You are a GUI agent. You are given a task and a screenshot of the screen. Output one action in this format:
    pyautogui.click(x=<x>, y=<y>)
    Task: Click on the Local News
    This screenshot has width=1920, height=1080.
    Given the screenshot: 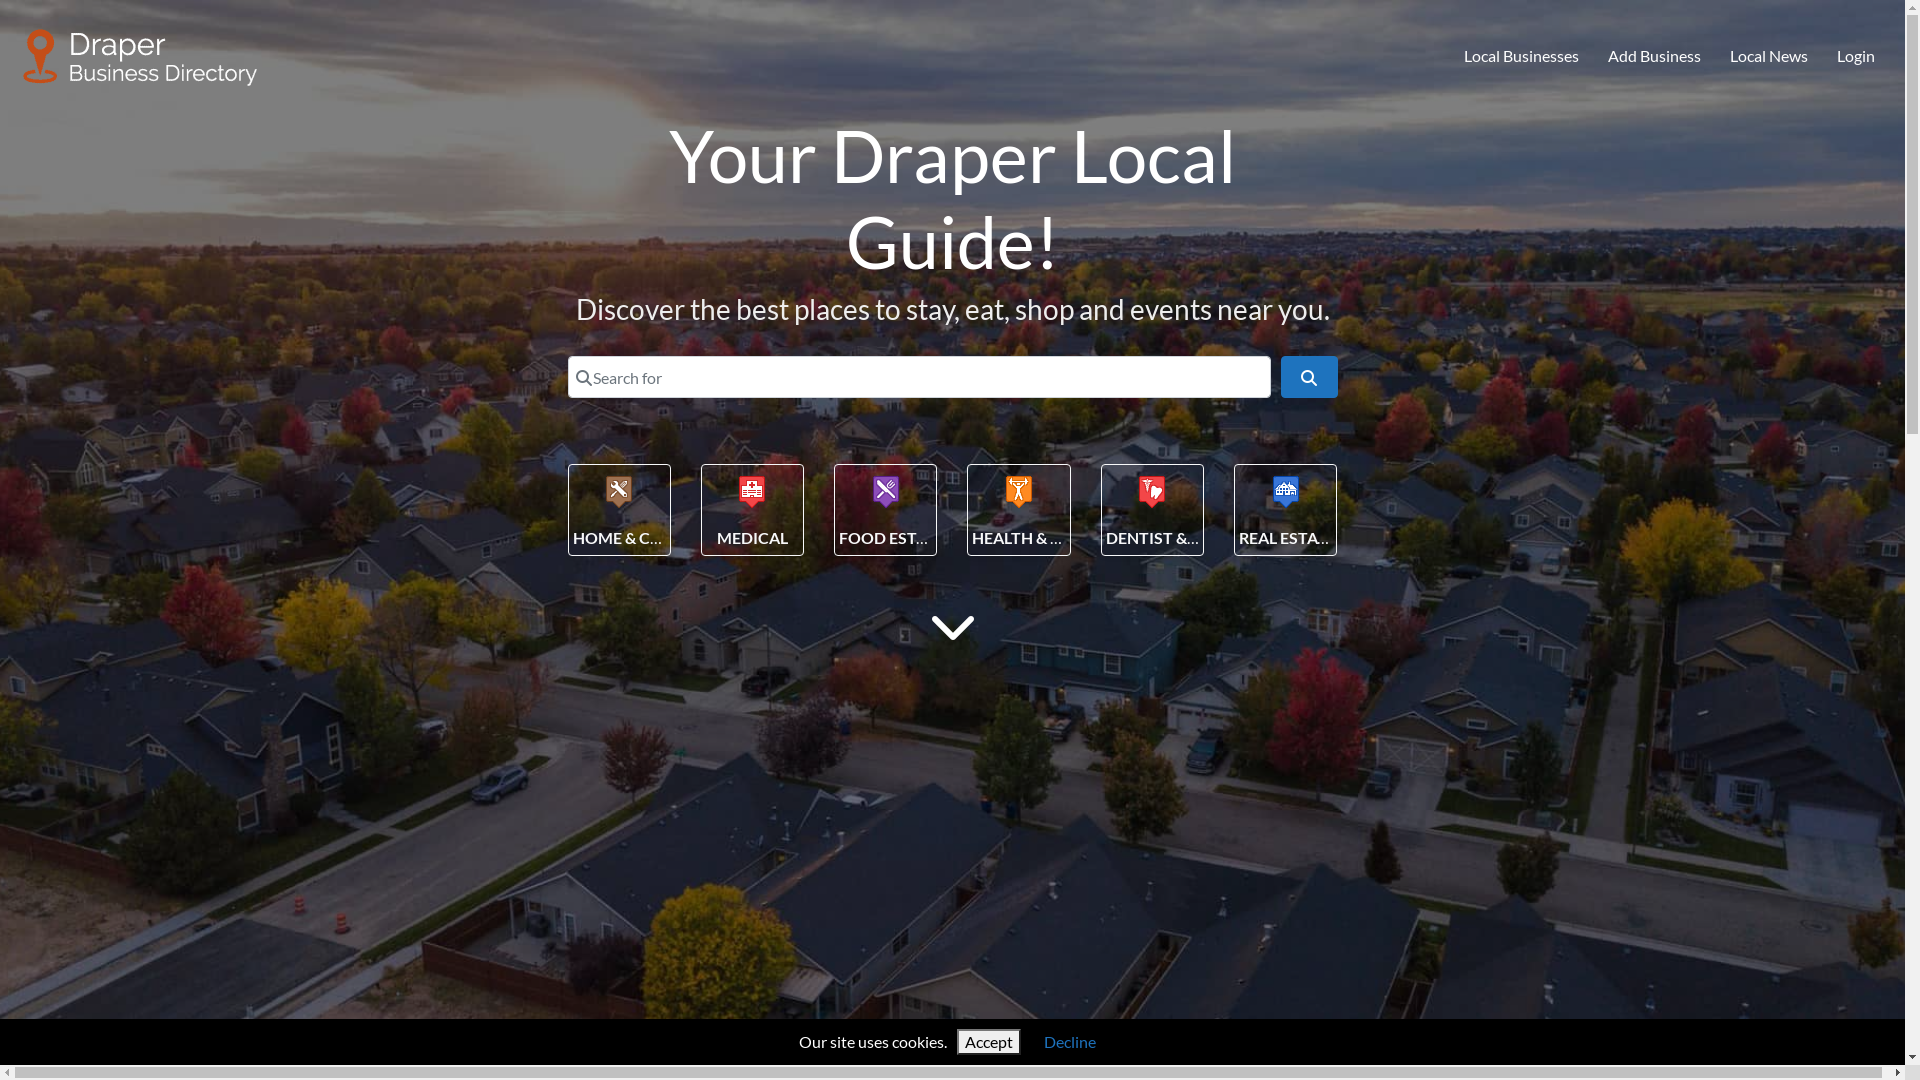 What is the action you would take?
    pyautogui.click(x=1768, y=57)
    